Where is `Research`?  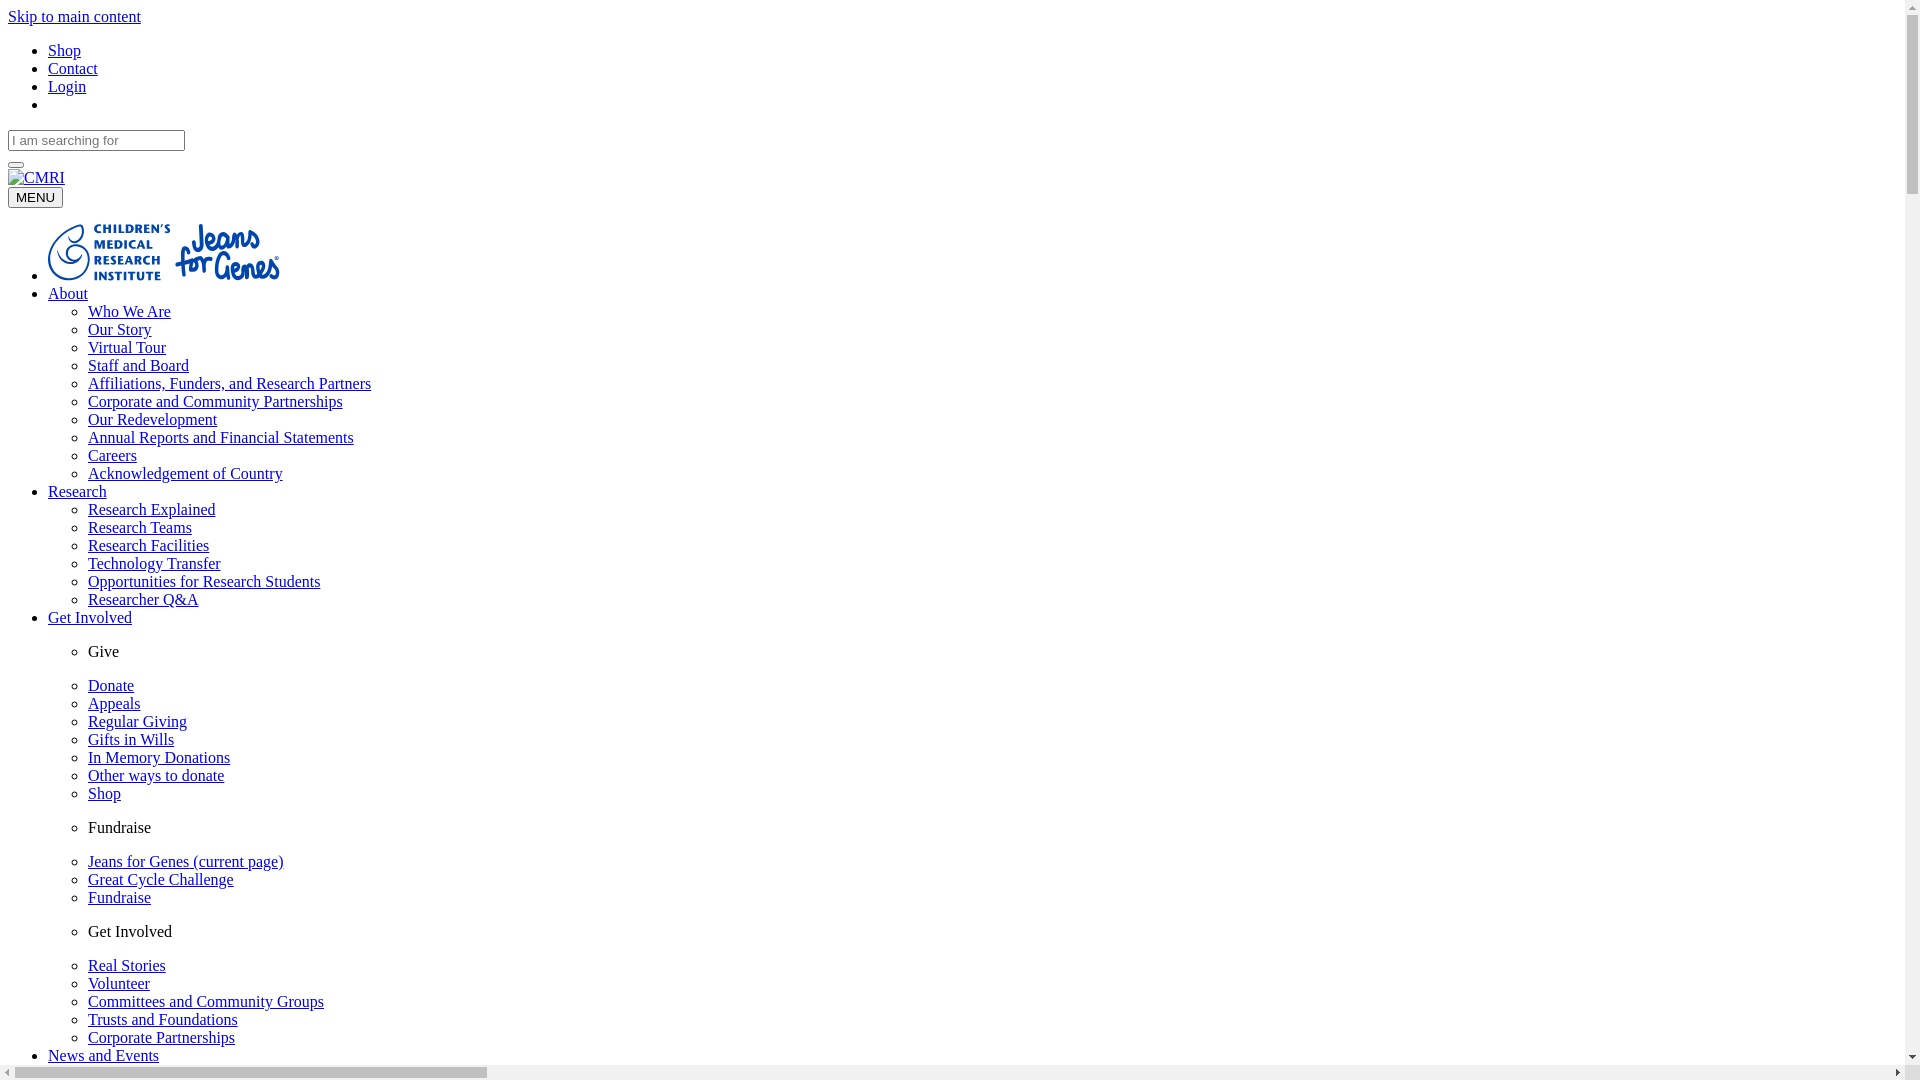 Research is located at coordinates (78, 492).